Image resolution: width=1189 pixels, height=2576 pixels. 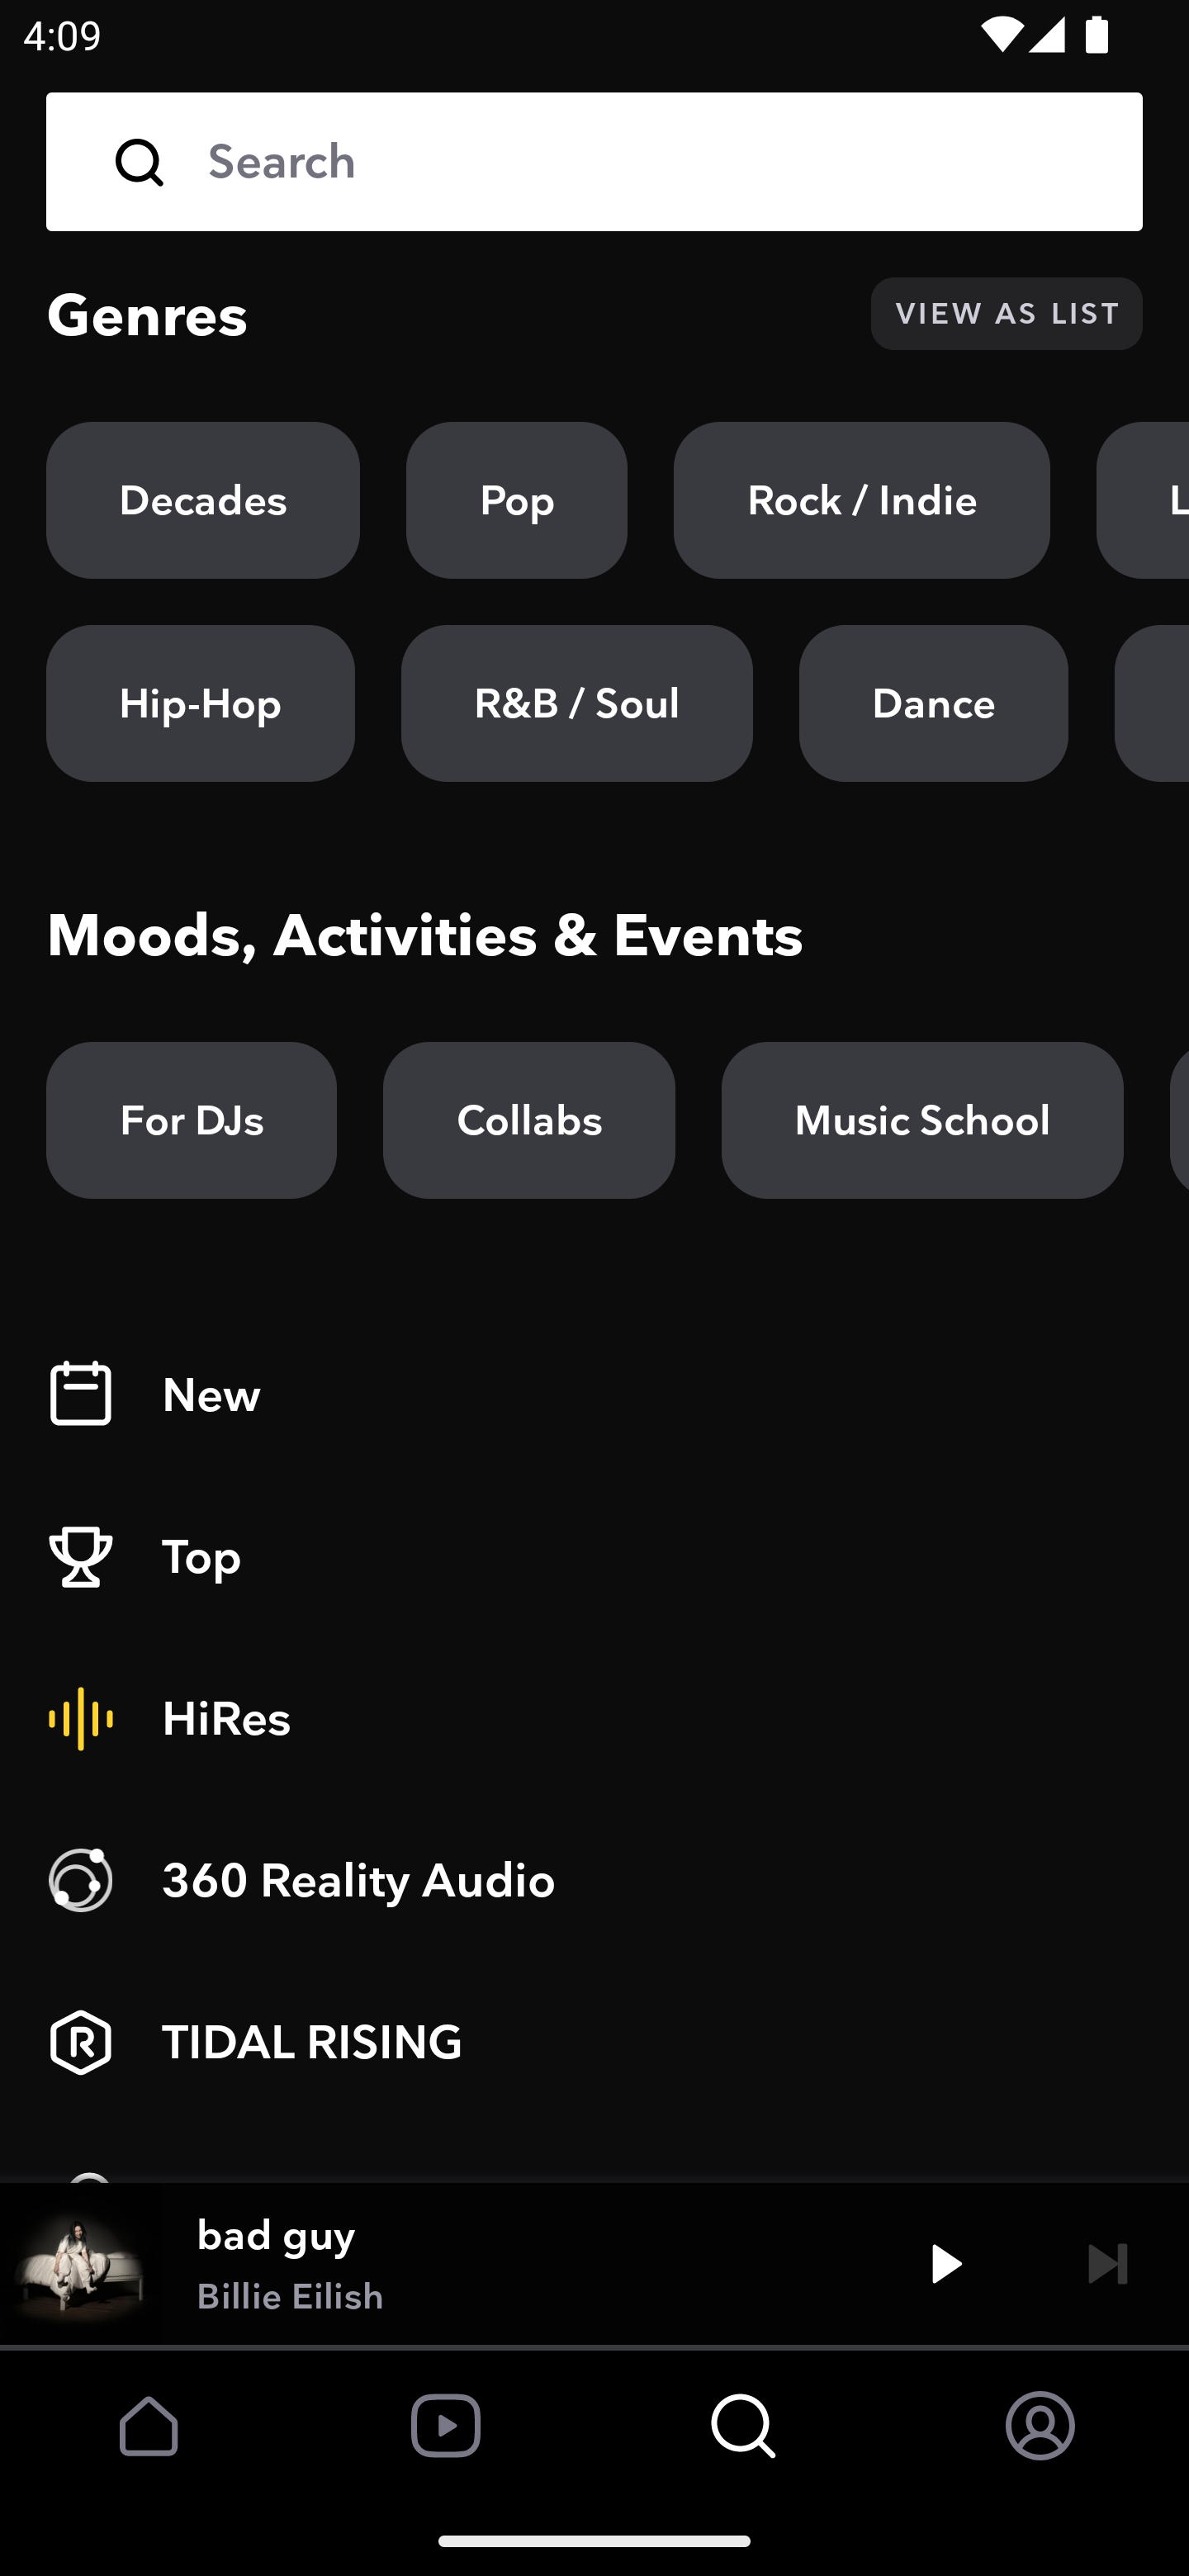 What do you see at coordinates (594, 1395) in the screenshot?
I see `New` at bounding box center [594, 1395].